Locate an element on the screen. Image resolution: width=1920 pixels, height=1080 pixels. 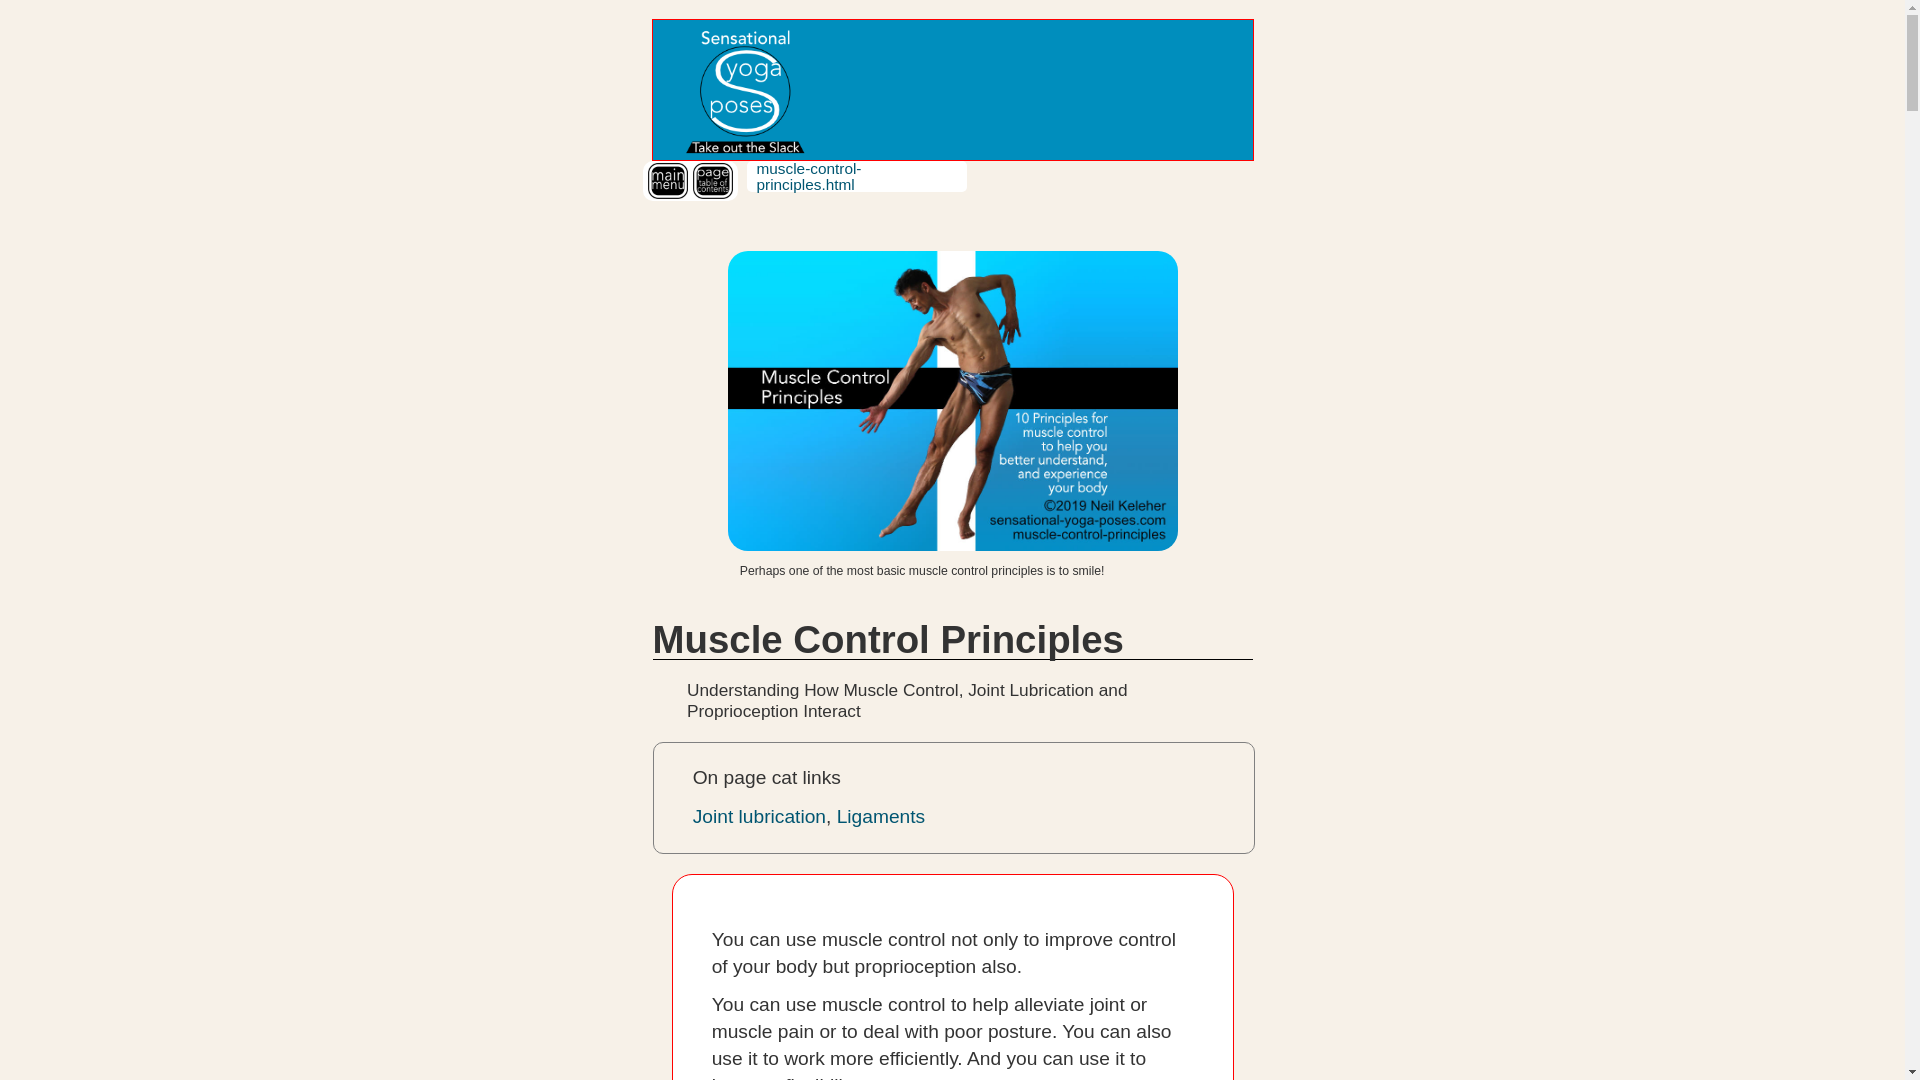
Muscle control principles is located at coordinates (952, 400).